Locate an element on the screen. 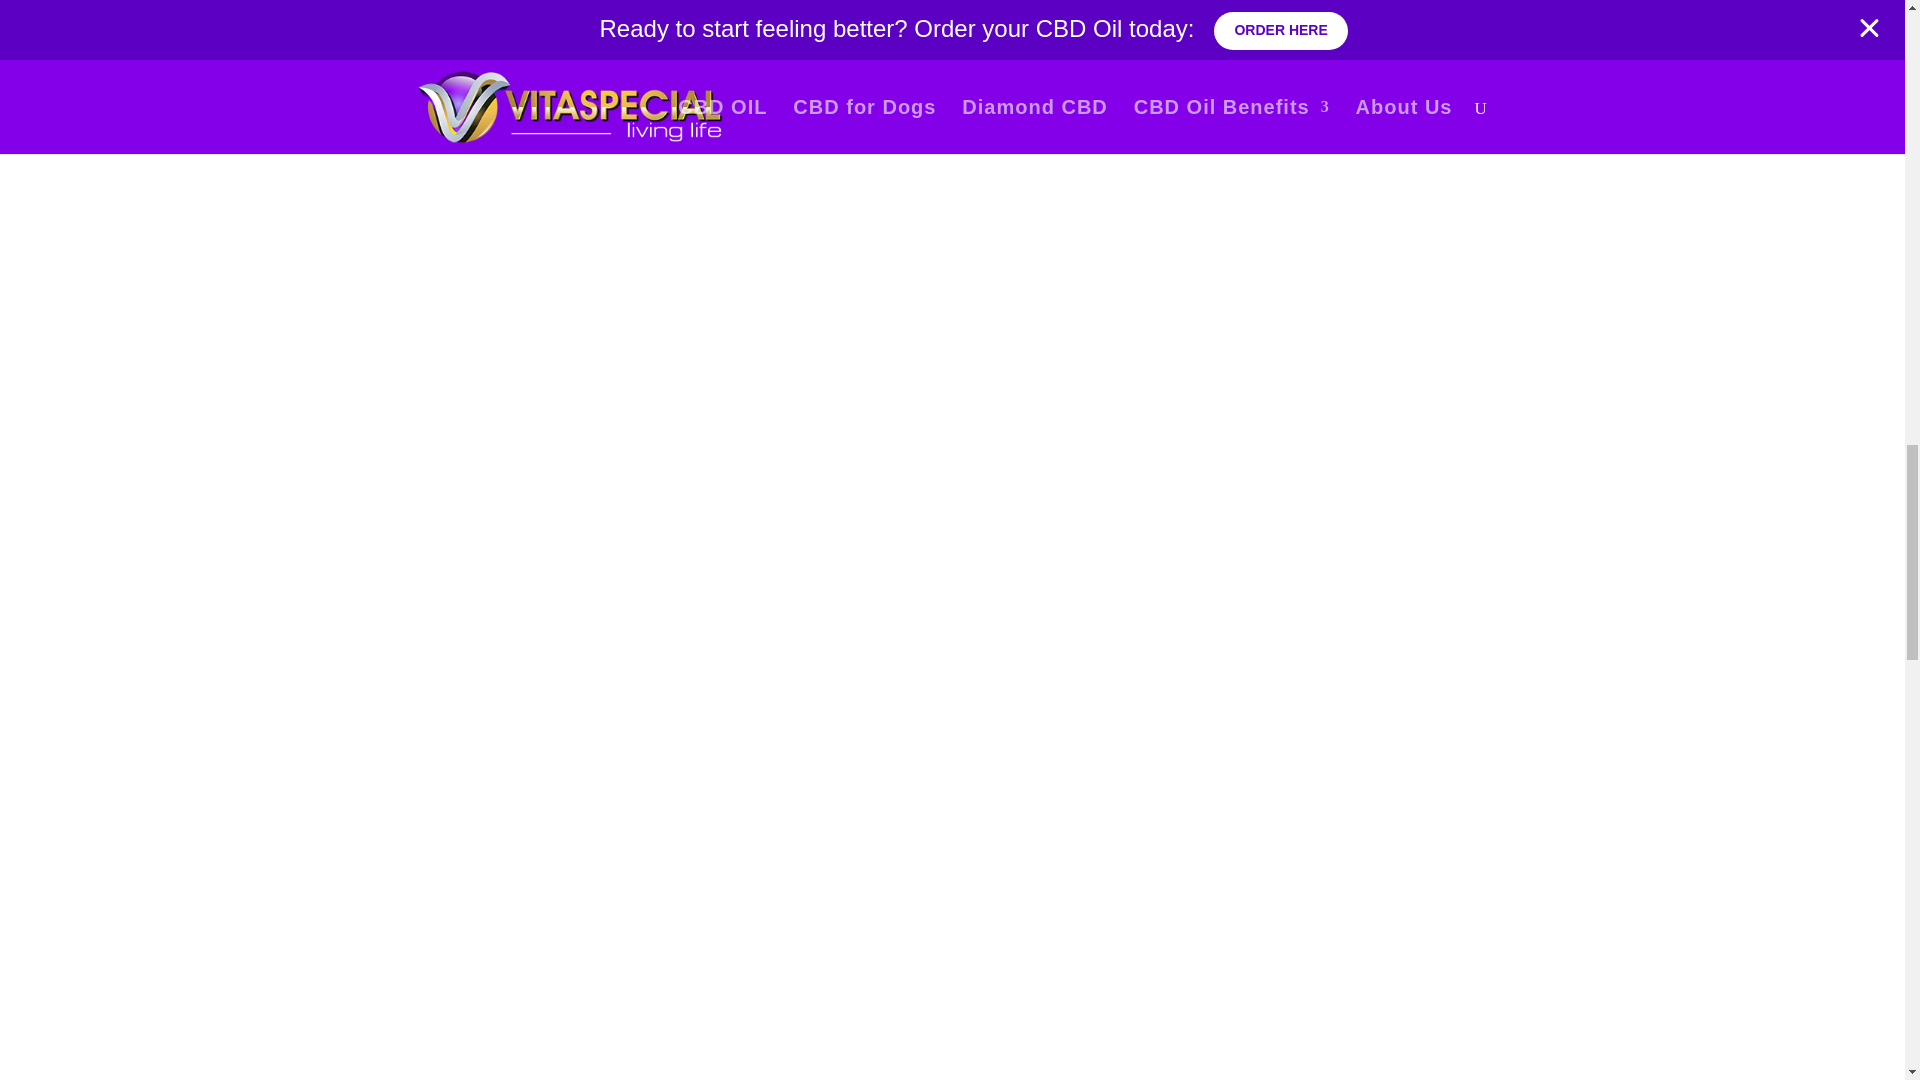  Get Yours is located at coordinates (1331, 370).